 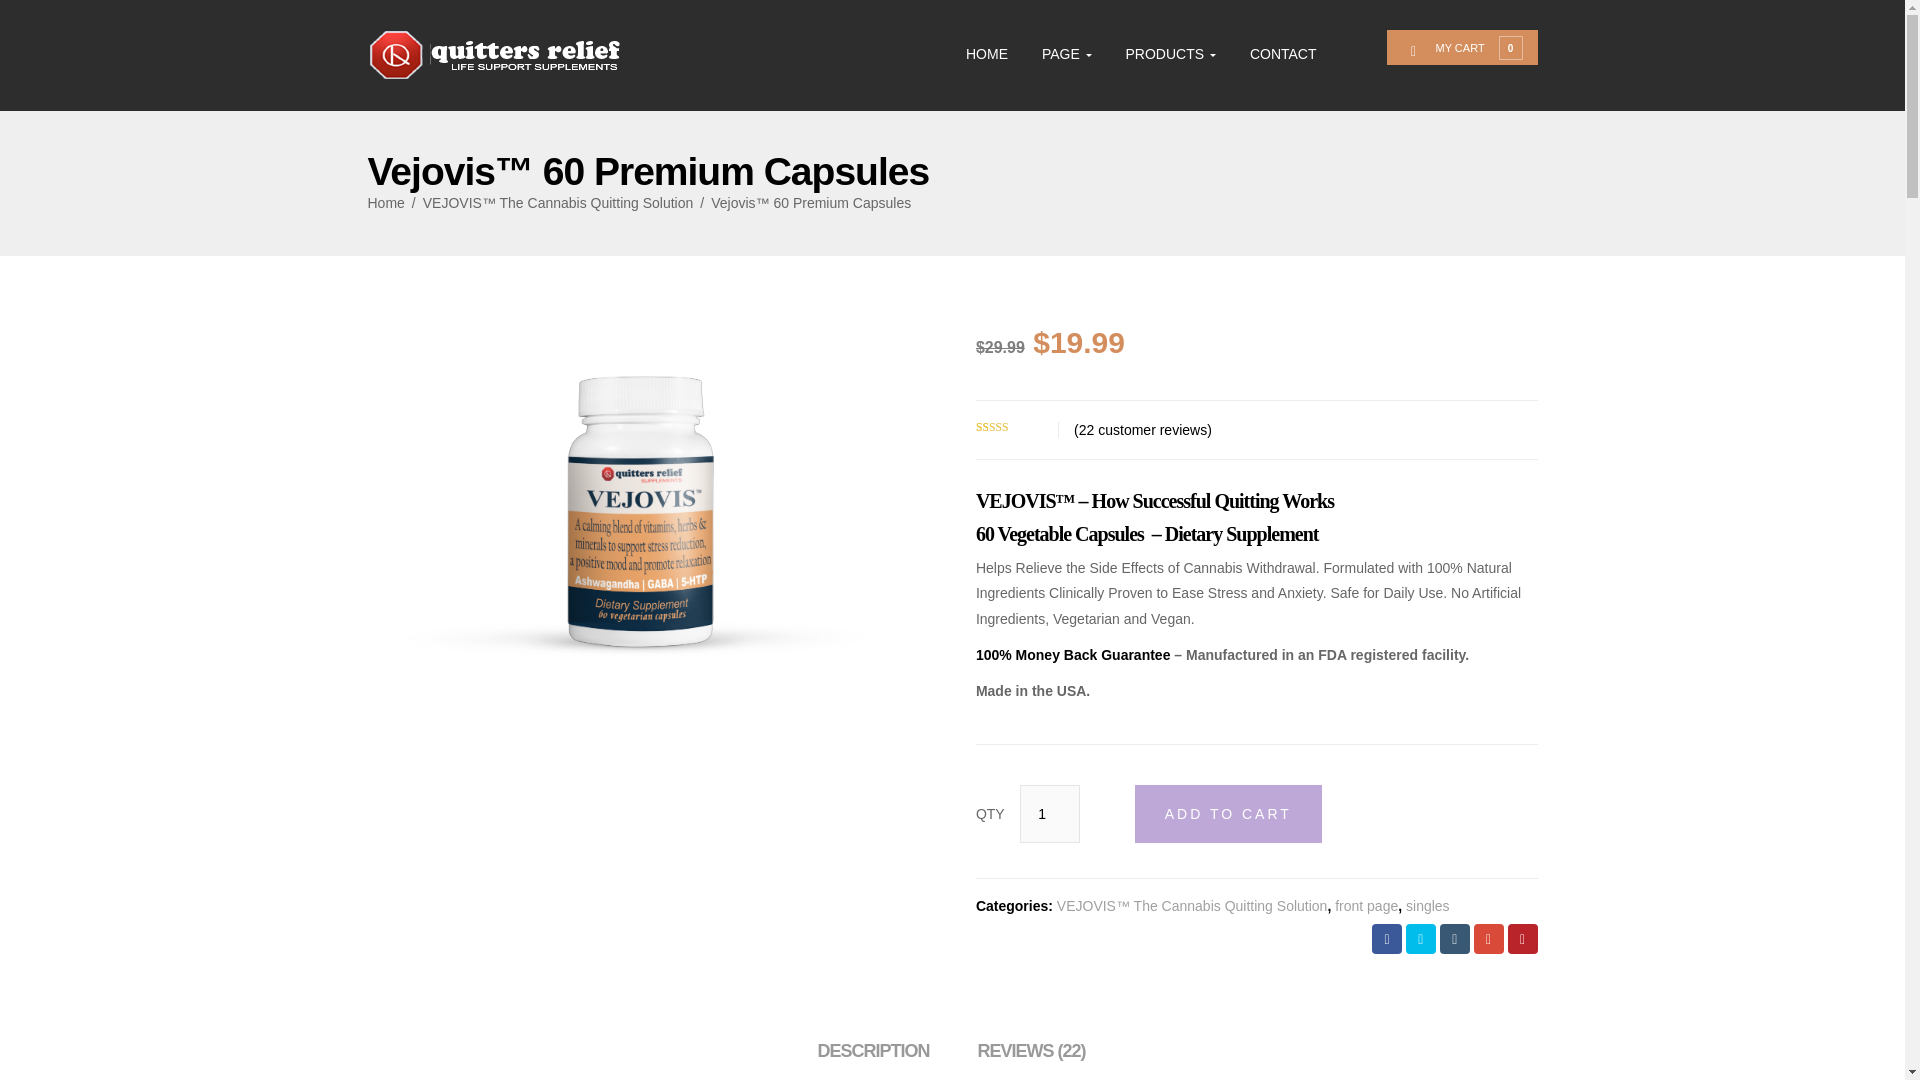 What do you see at coordinates (1067, 53) in the screenshot?
I see `PAGE` at bounding box center [1067, 53].